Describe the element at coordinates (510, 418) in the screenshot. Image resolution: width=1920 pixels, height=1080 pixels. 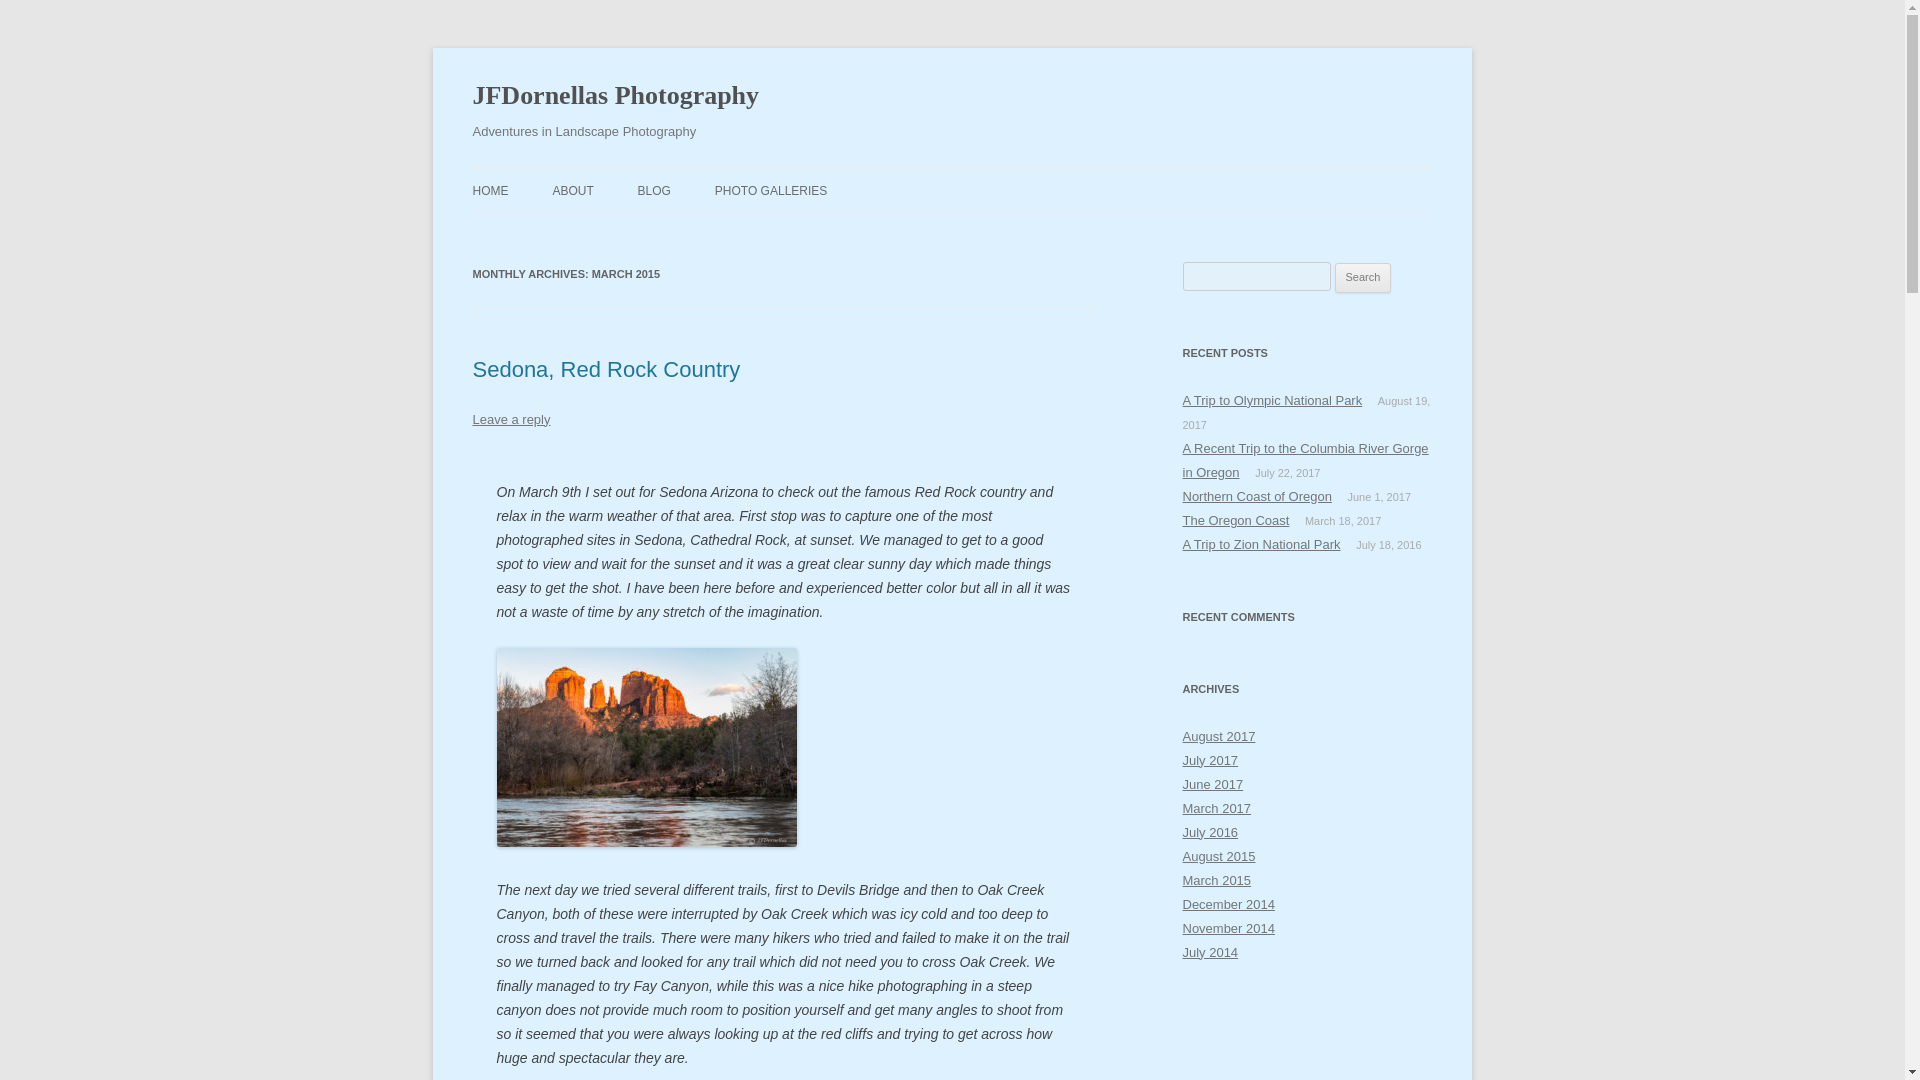
I see `Leave a reply` at that location.